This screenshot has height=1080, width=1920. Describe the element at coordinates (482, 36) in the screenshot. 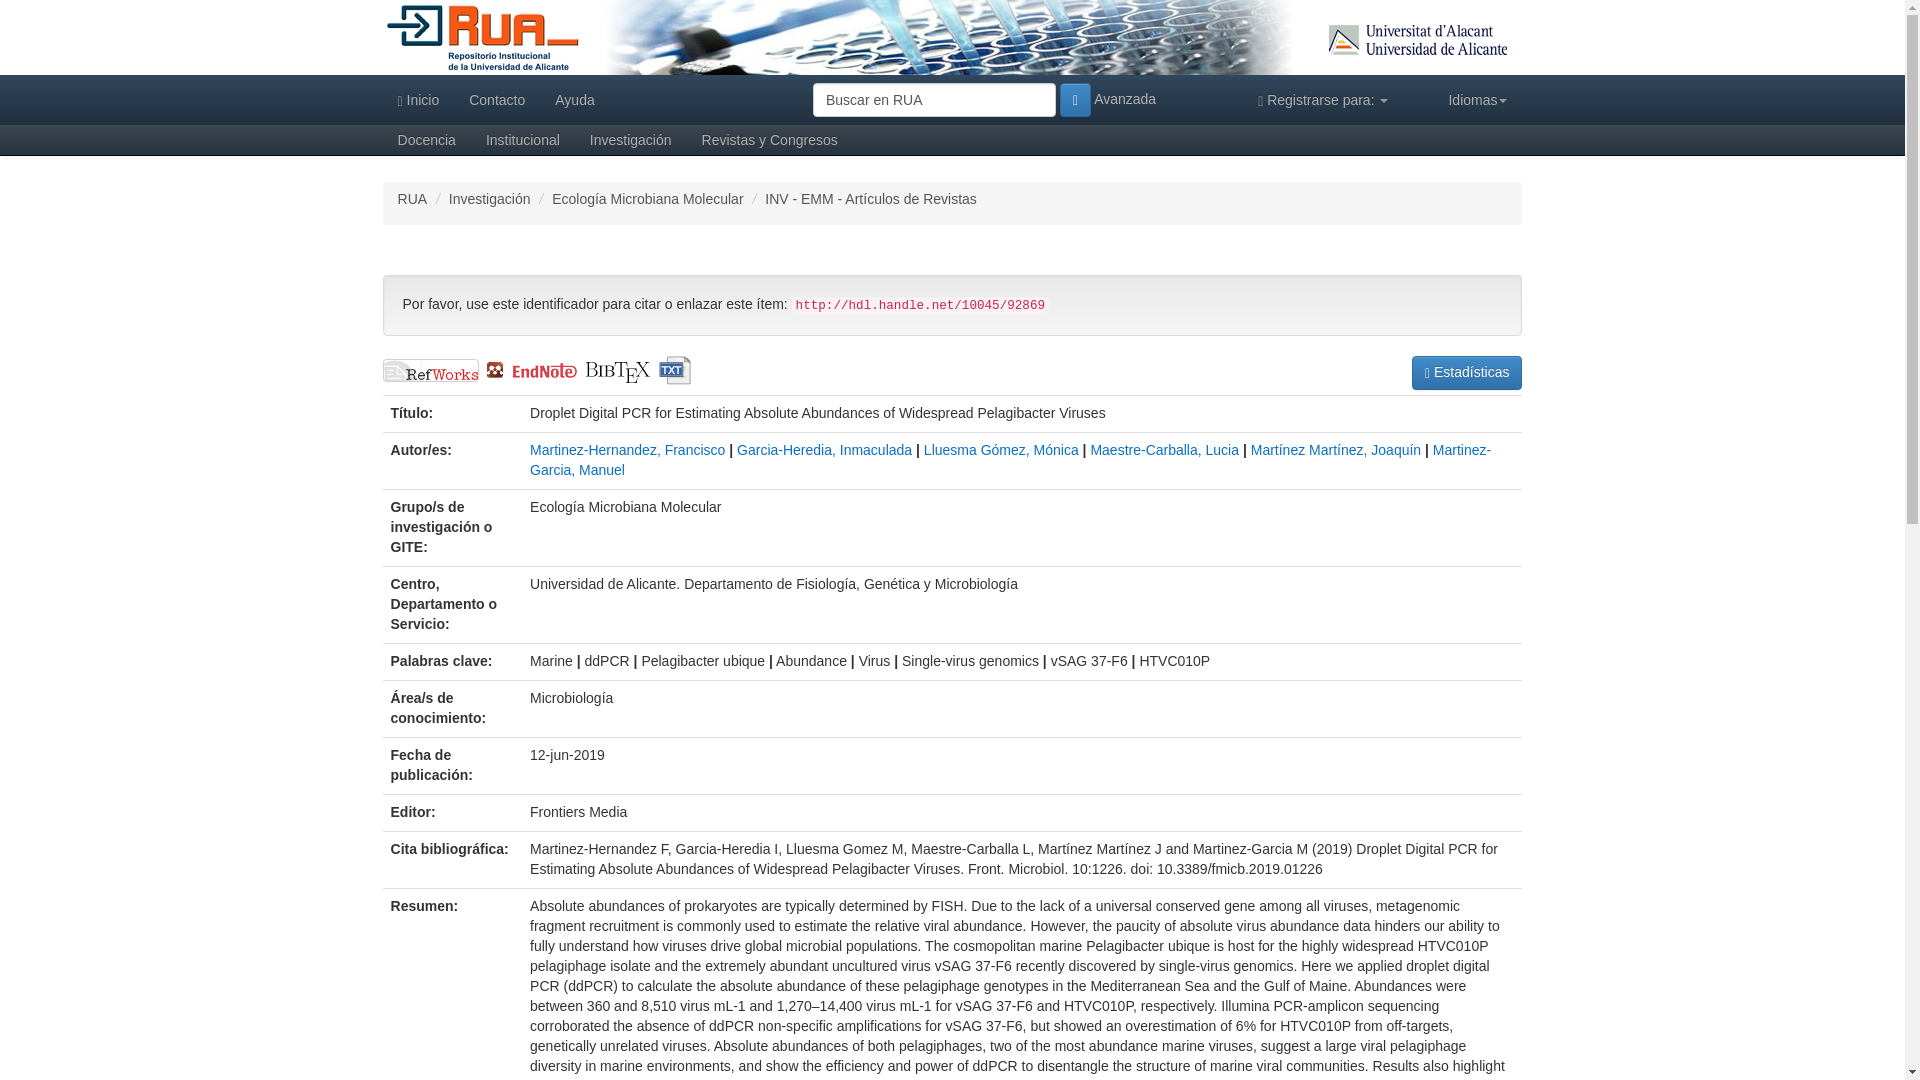

I see `Inicio` at that location.